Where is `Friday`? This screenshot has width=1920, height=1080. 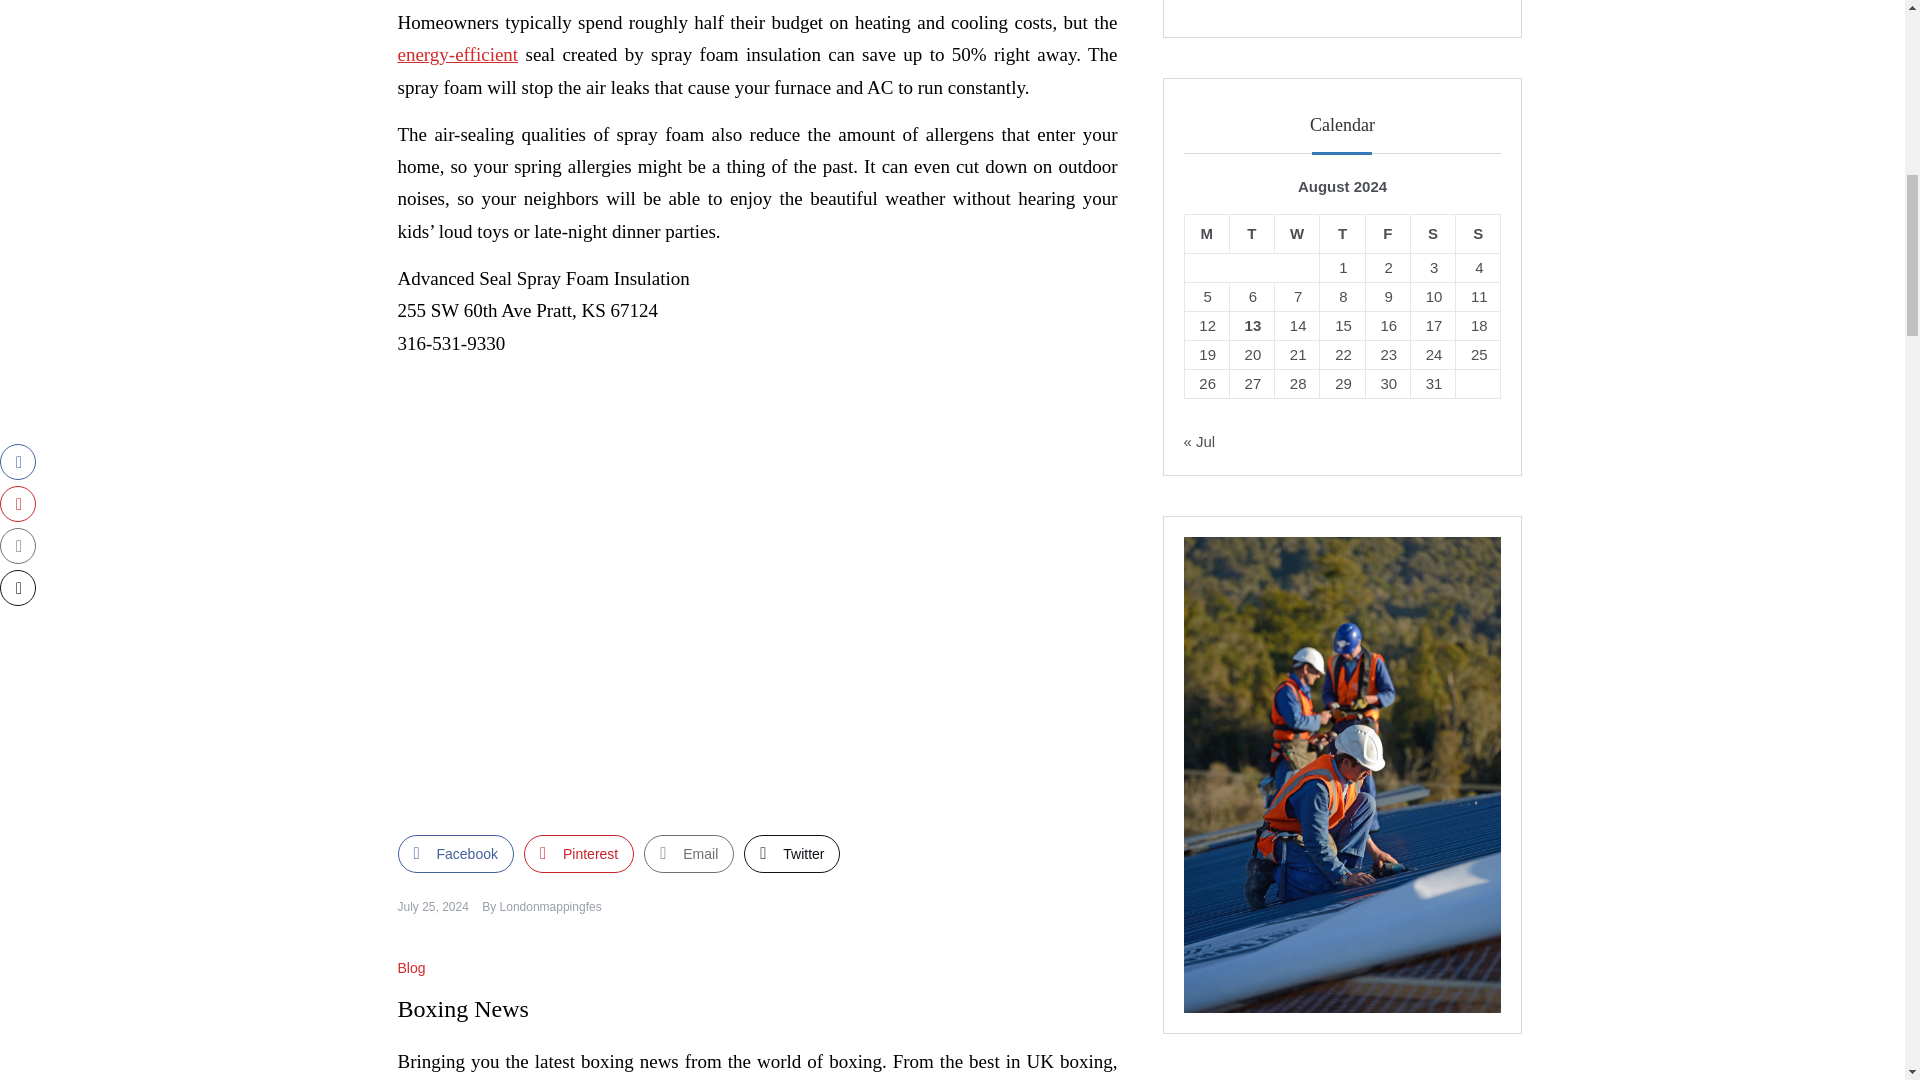 Friday is located at coordinates (1387, 234).